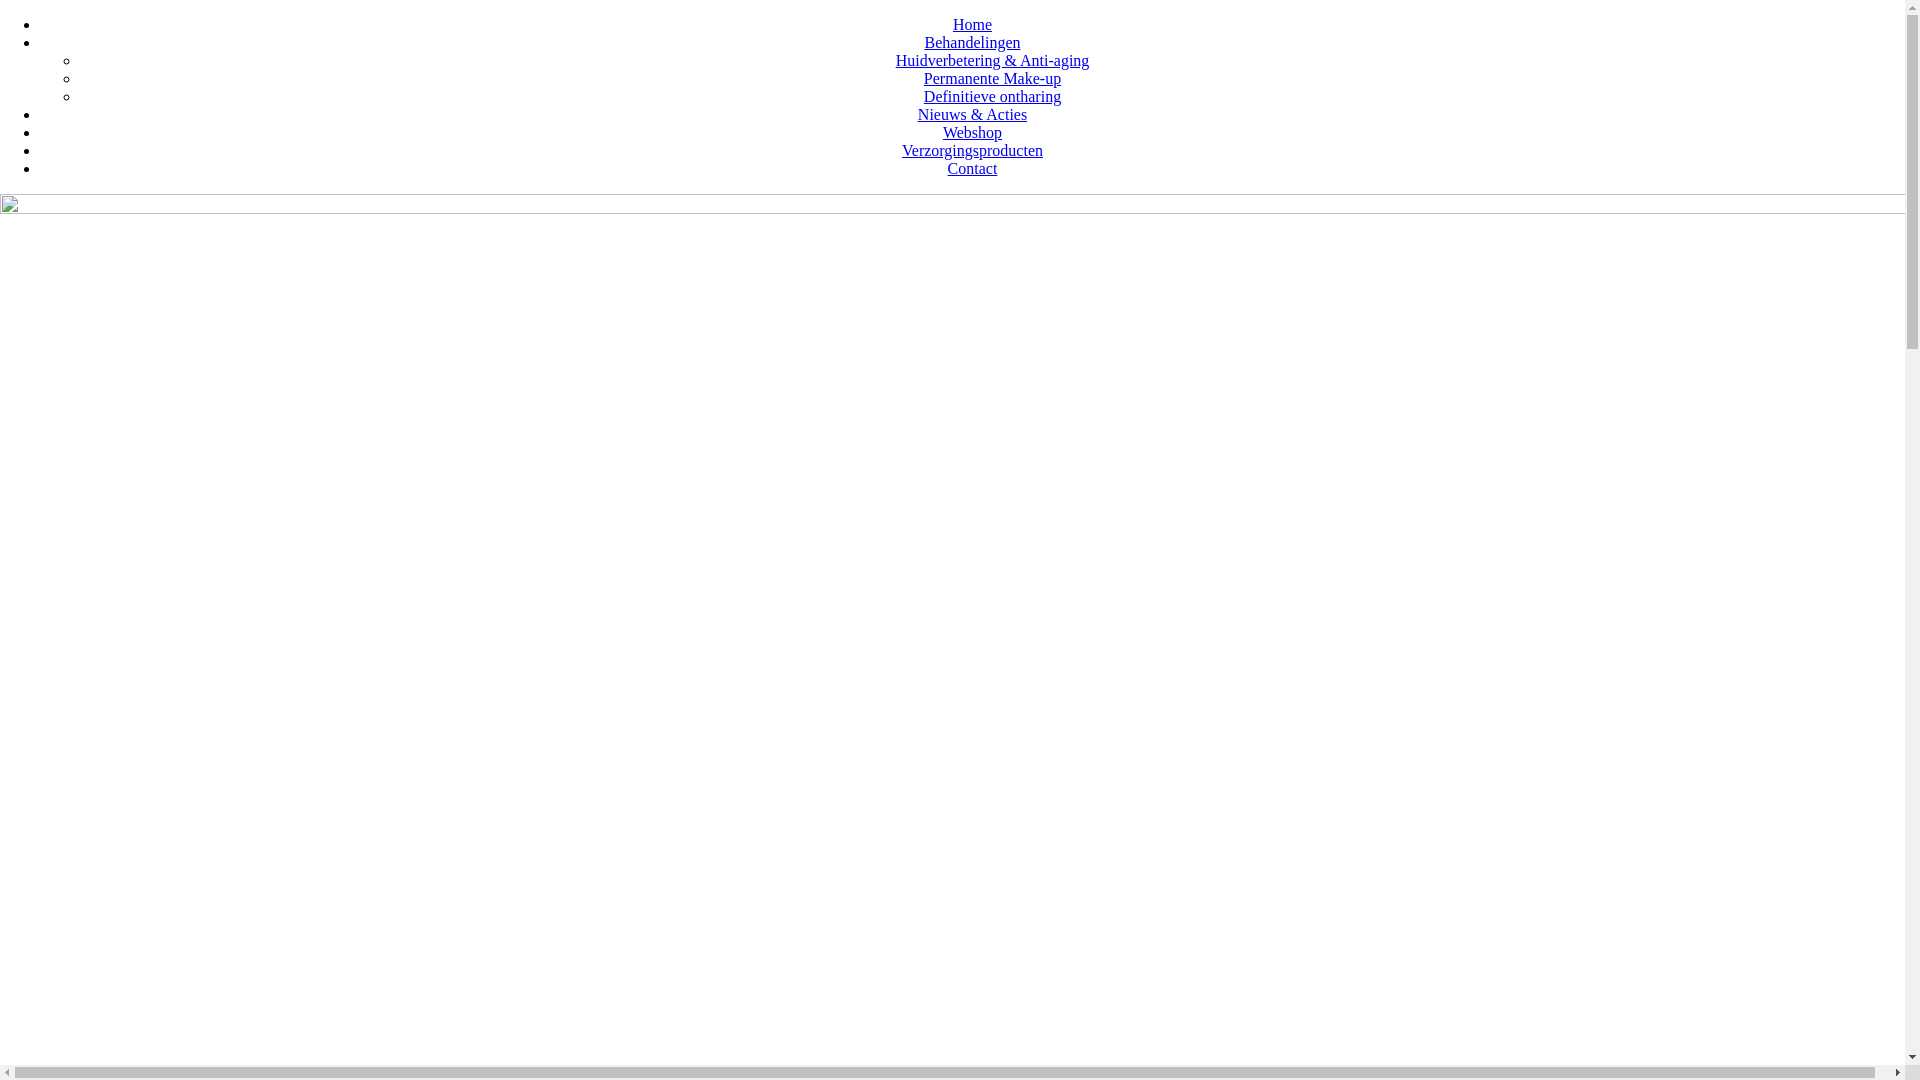 Image resolution: width=1920 pixels, height=1080 pixels. I want to click on Permanente Make-up, so click(992, 78).